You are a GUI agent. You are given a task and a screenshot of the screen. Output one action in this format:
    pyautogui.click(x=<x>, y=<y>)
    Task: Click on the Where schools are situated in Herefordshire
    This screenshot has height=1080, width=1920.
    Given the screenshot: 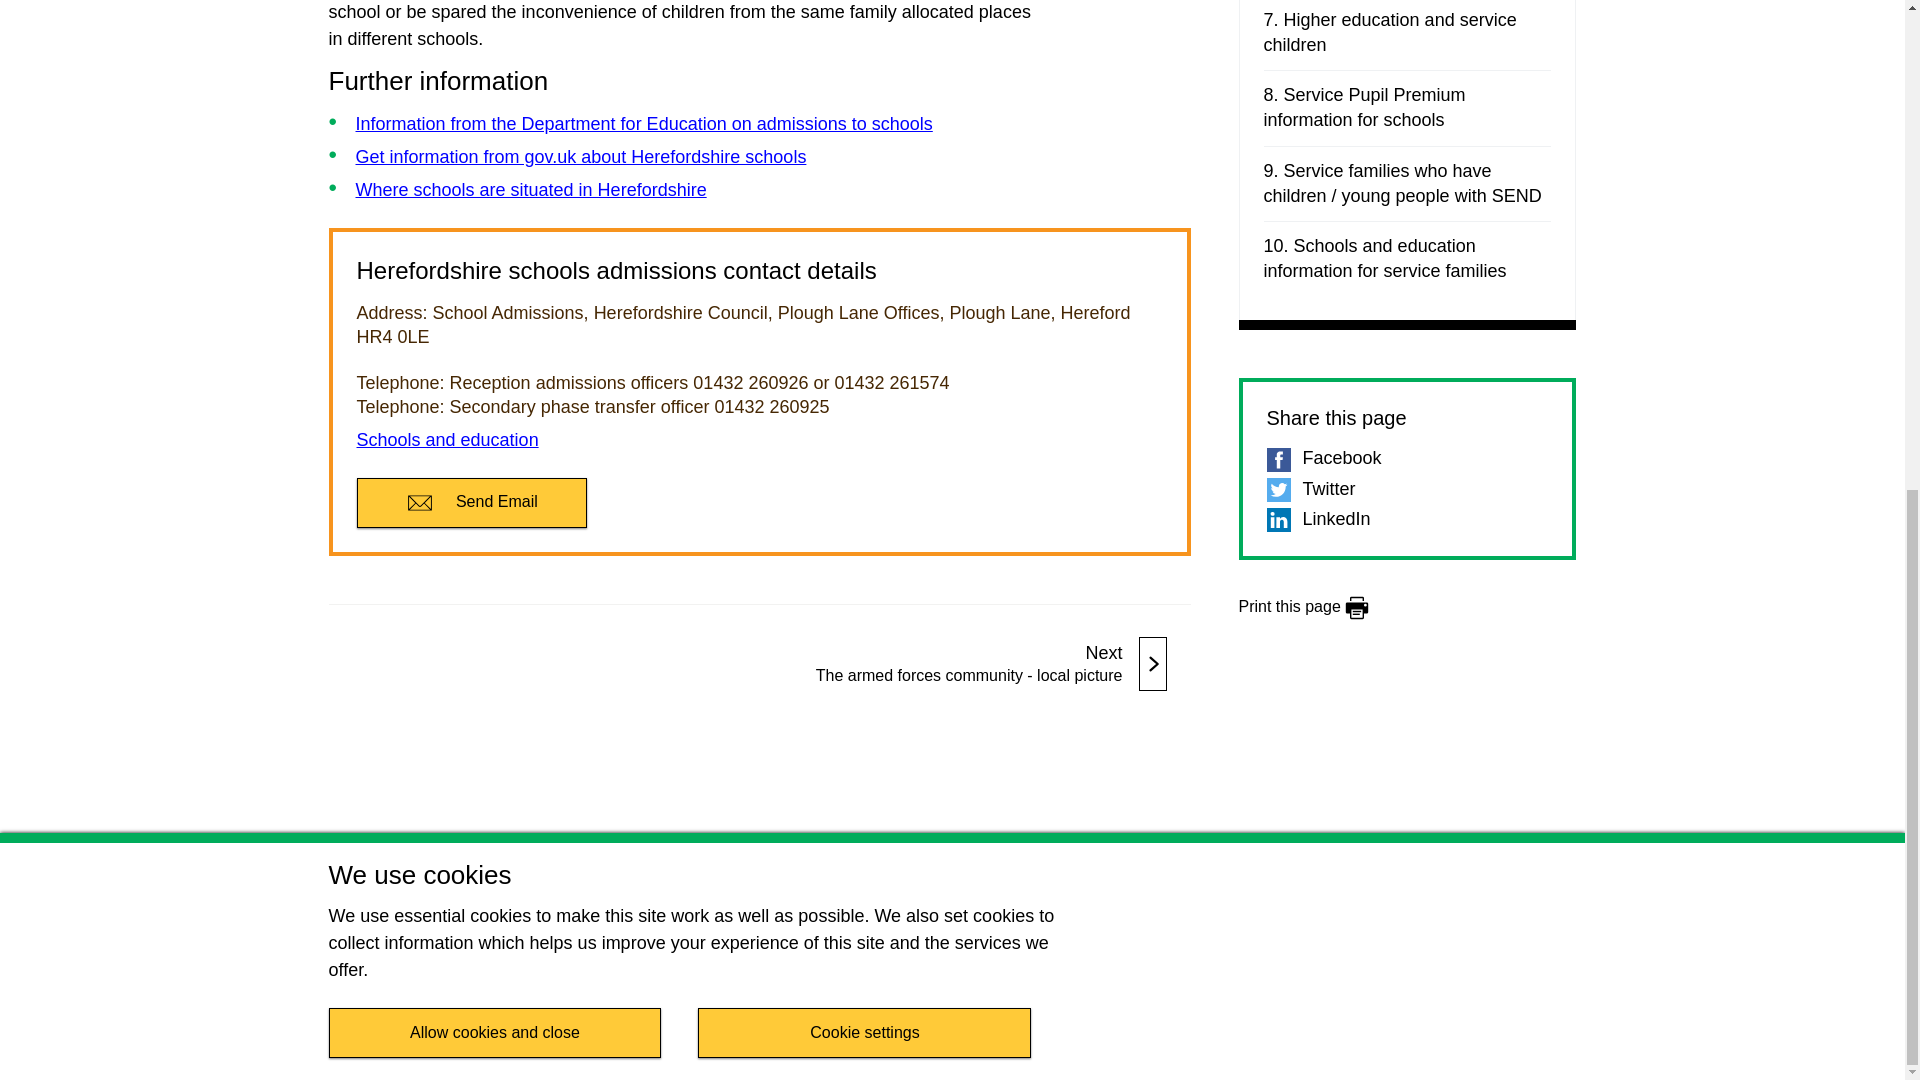 What is the action you would take?
    pyautogui.click(x=446, y=440)
    